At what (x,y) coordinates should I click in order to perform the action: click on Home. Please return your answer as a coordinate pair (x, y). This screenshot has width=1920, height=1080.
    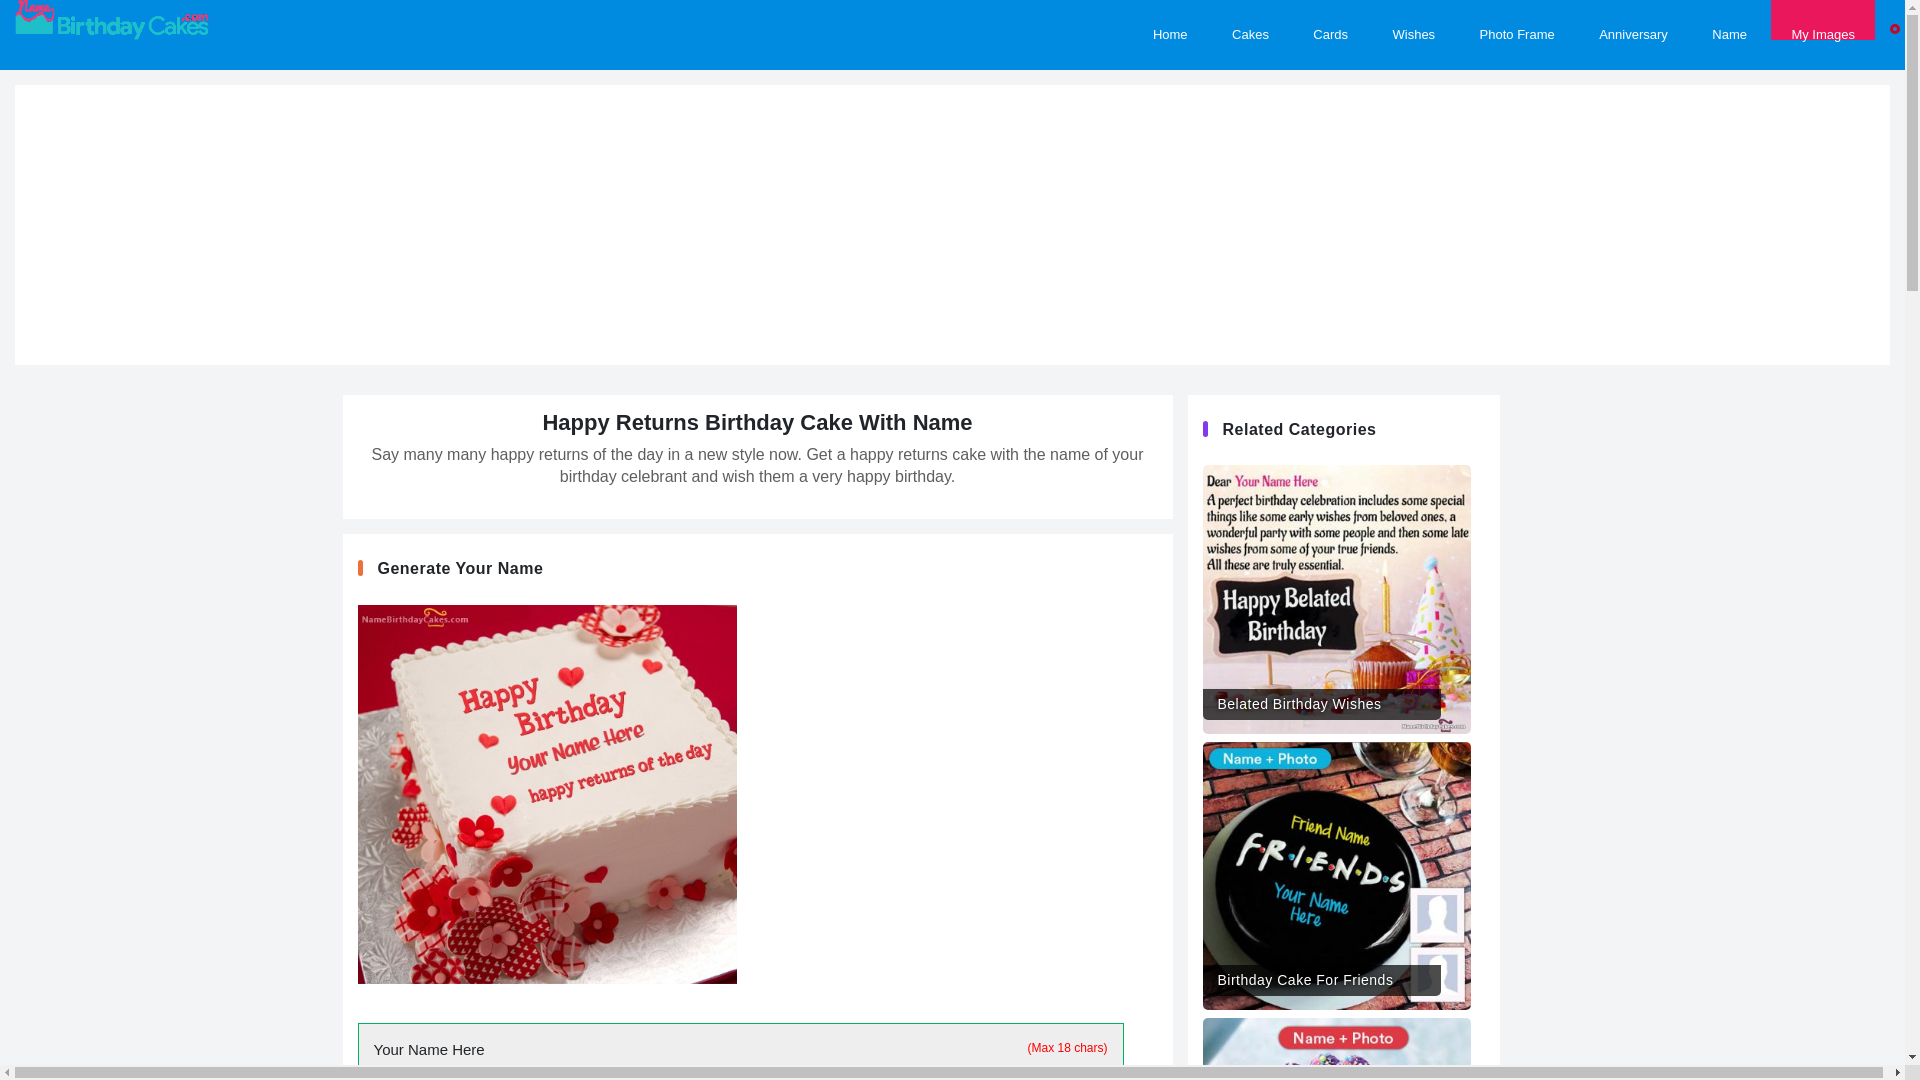
    Looking at the image, I should click on (1170, 20).